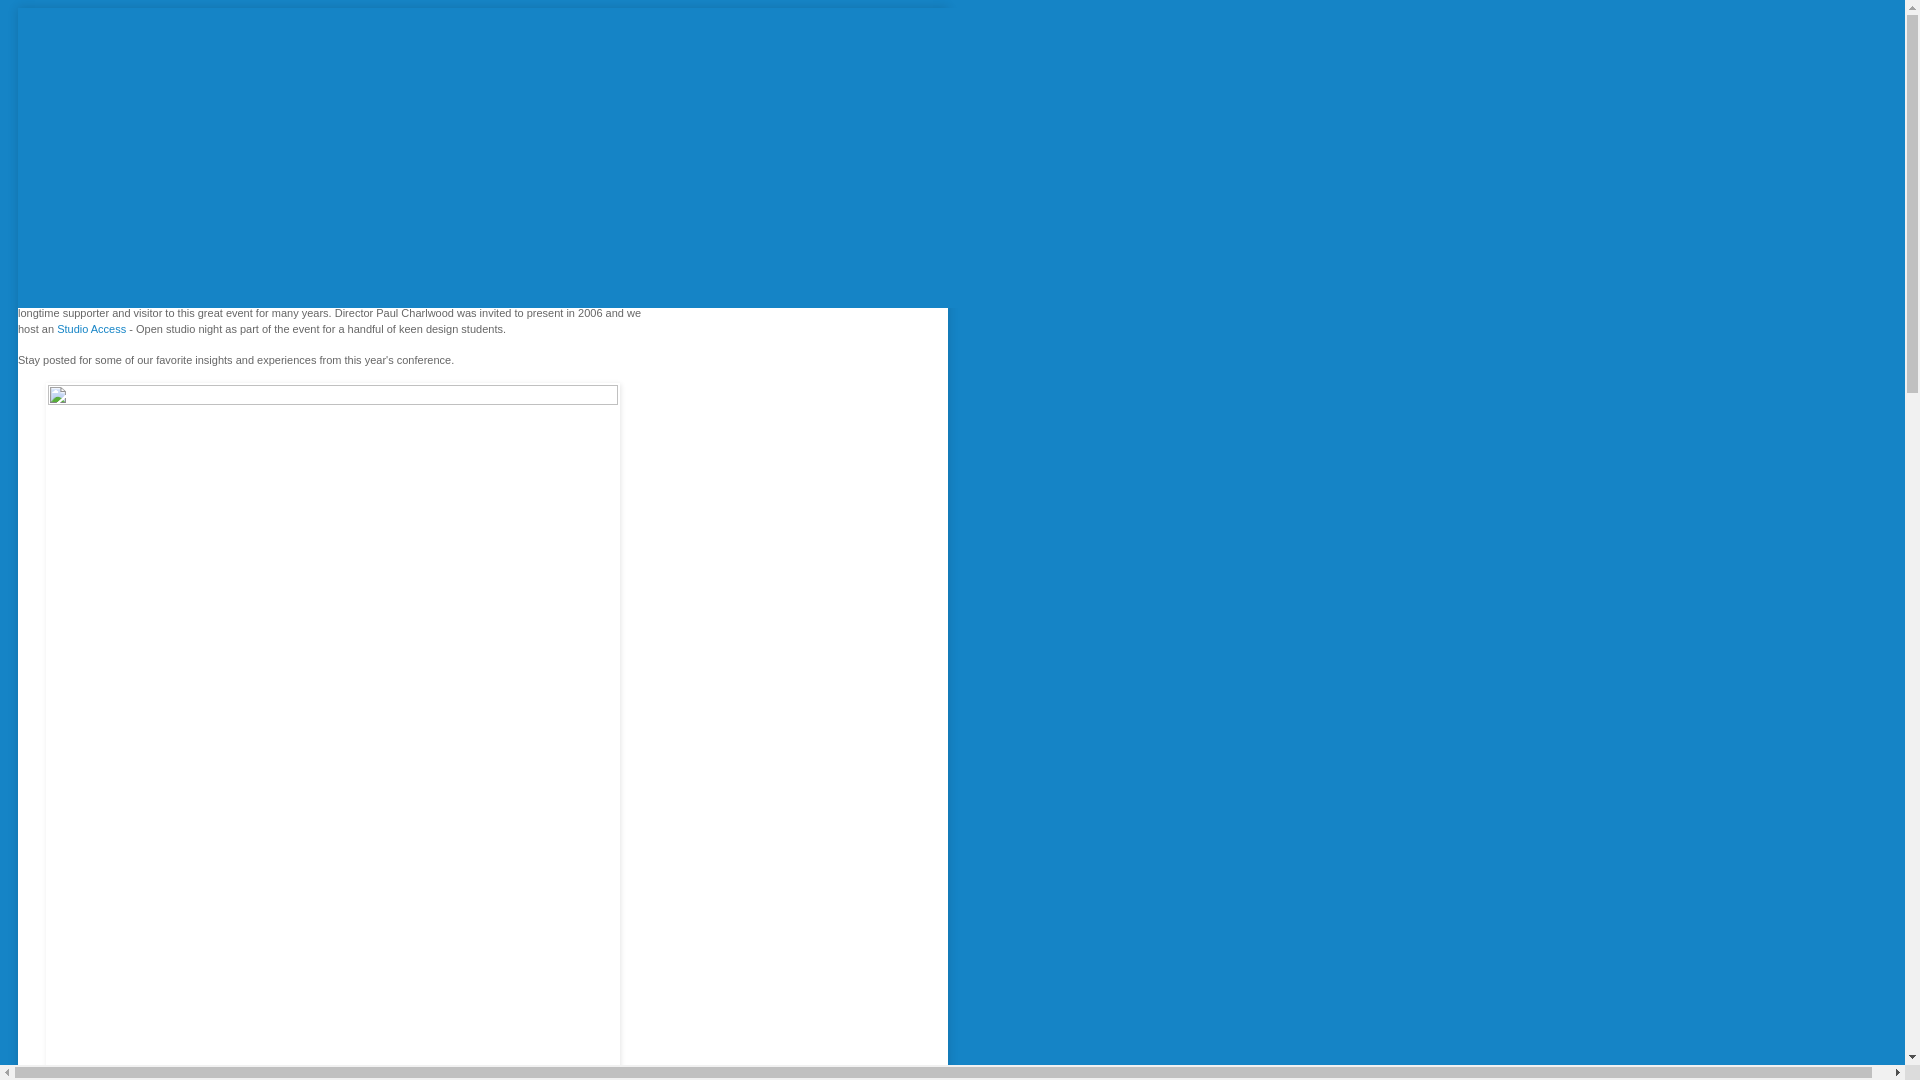 The width and height of the screenshot is (1920, 1080). I want to click on Charlwood Design, so click(63, 298).